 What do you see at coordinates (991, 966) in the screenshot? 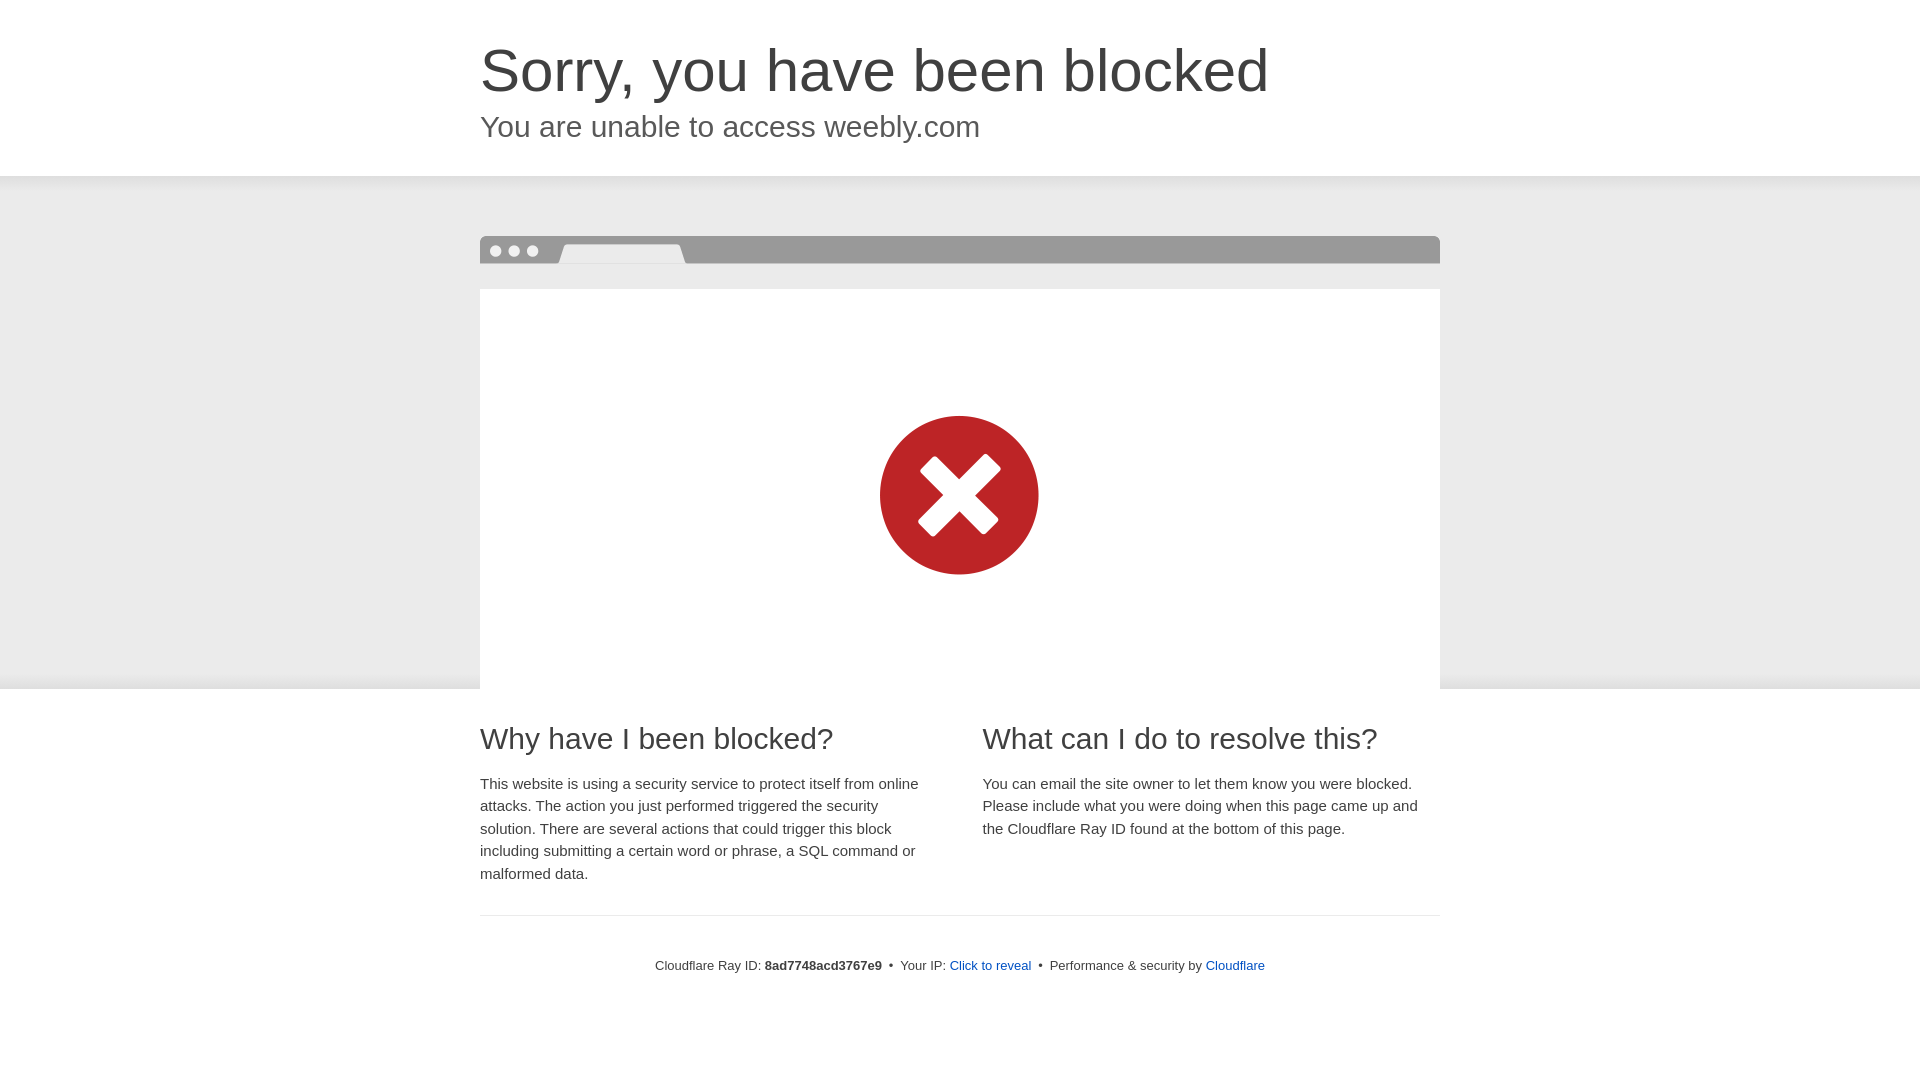
I see `Click to reveal` at bounding box center [991, 966].